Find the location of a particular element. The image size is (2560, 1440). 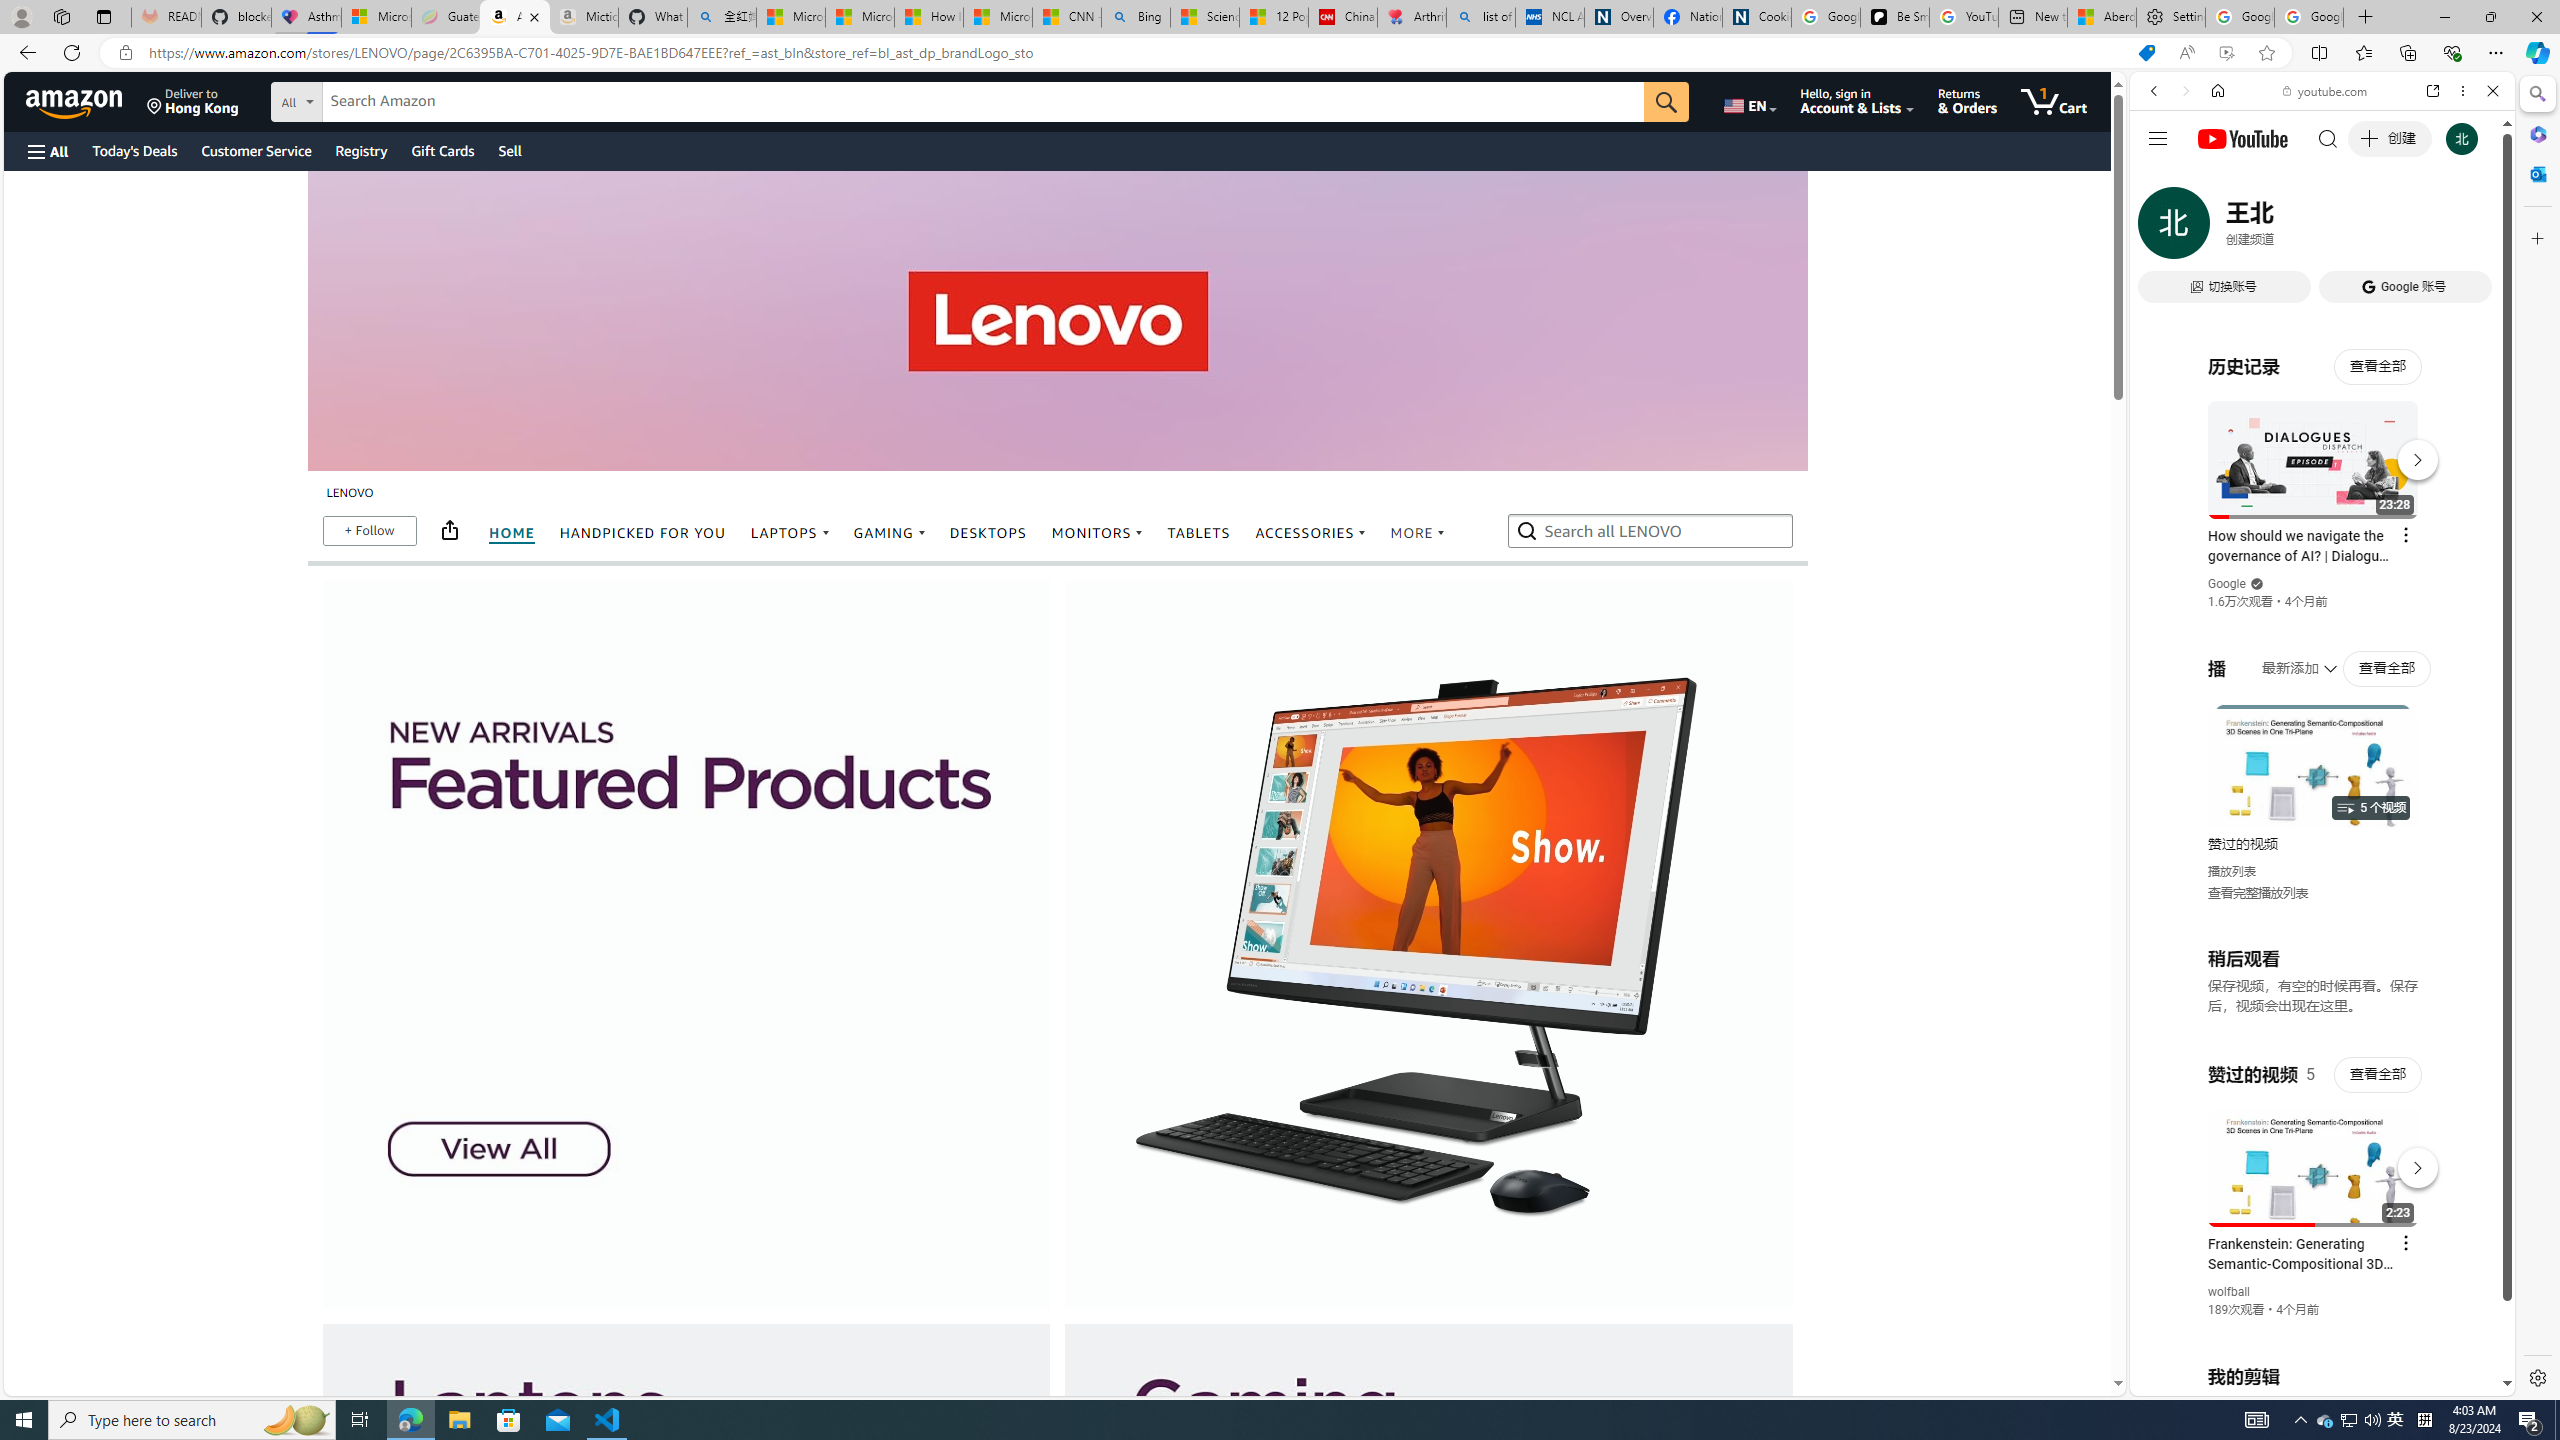

YouTube - YouTube is located at coordinates (2314, 986).